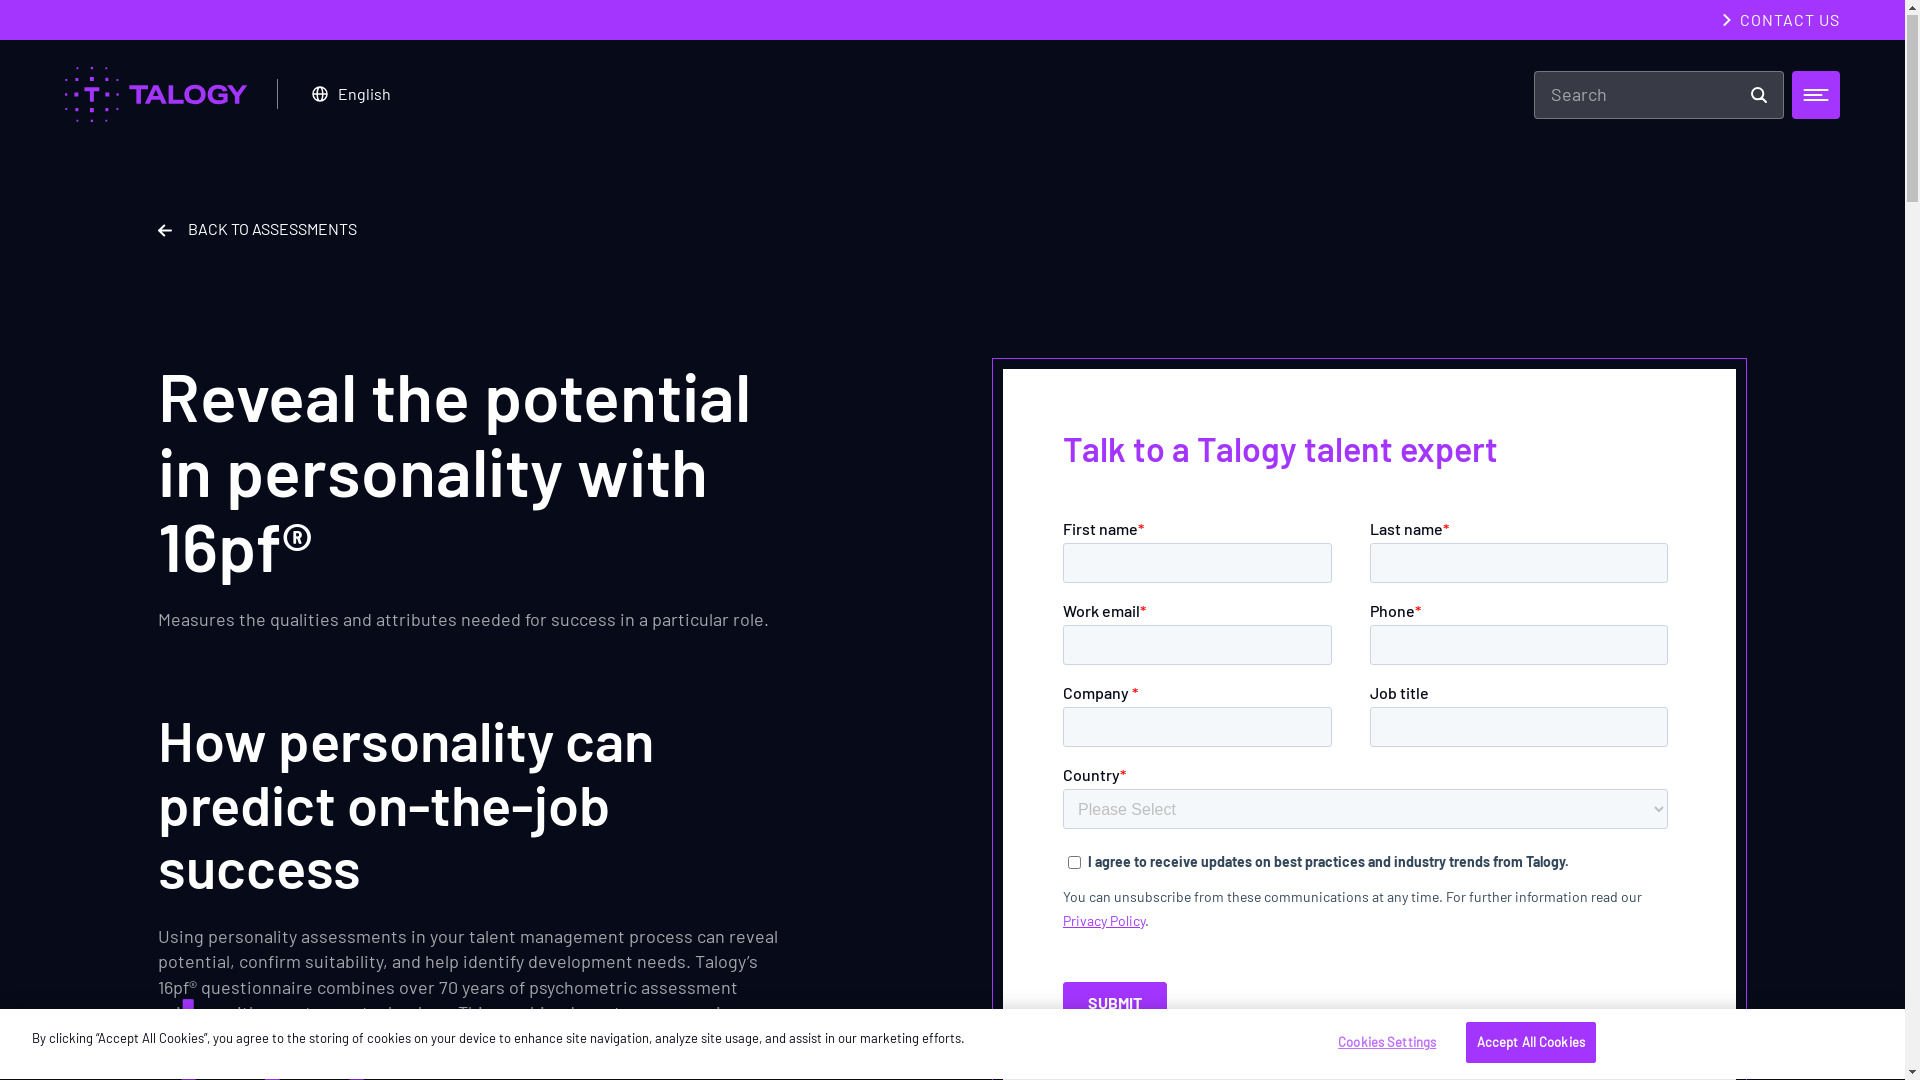  I want to click on CONTACT US, so click(1790, 21).